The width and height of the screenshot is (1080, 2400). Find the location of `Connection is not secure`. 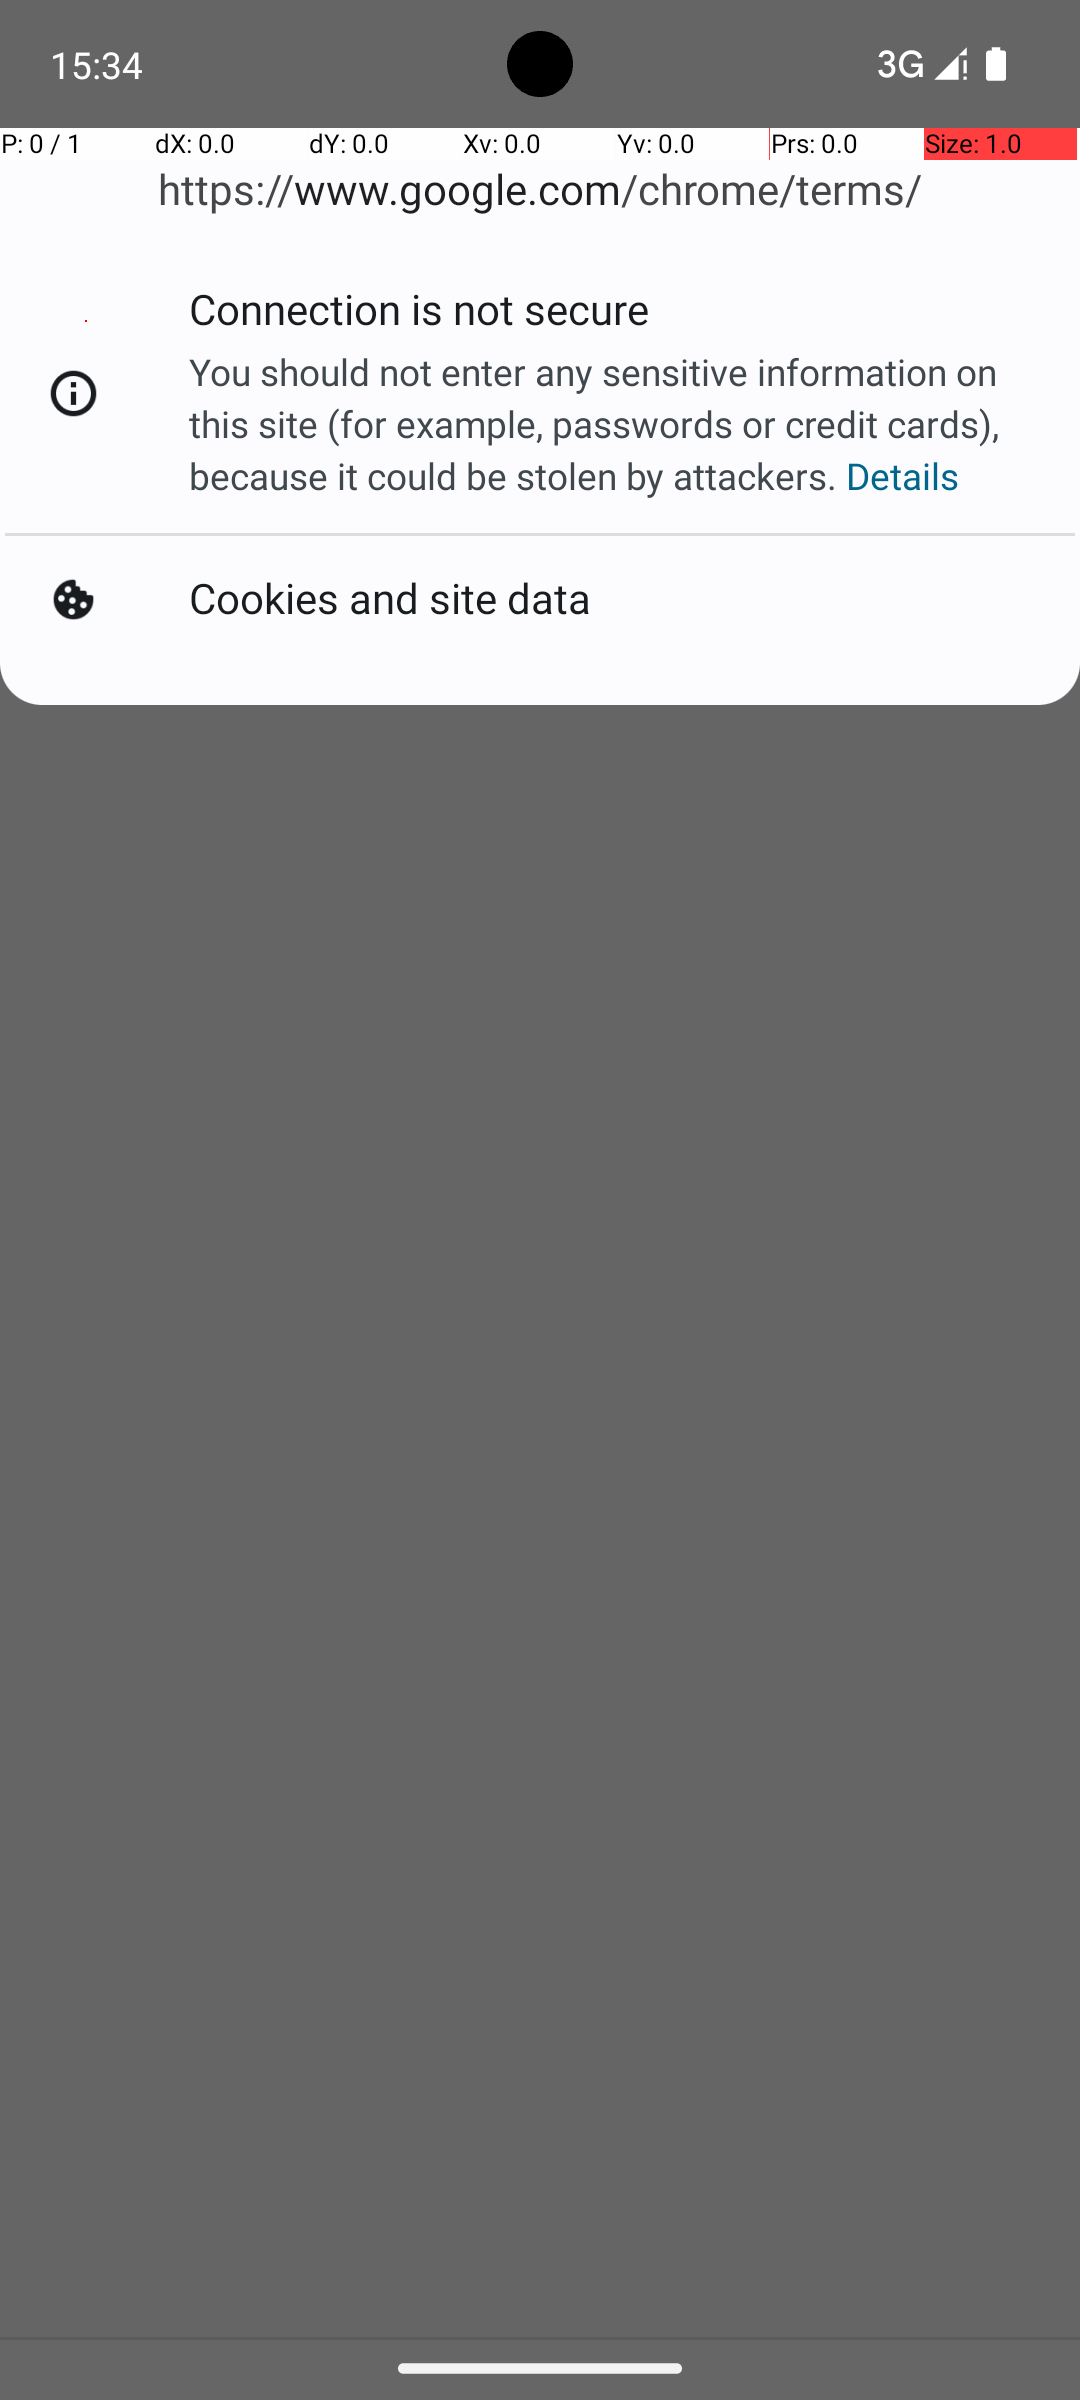

Connection is not secure is located at coordinates (422, 320).